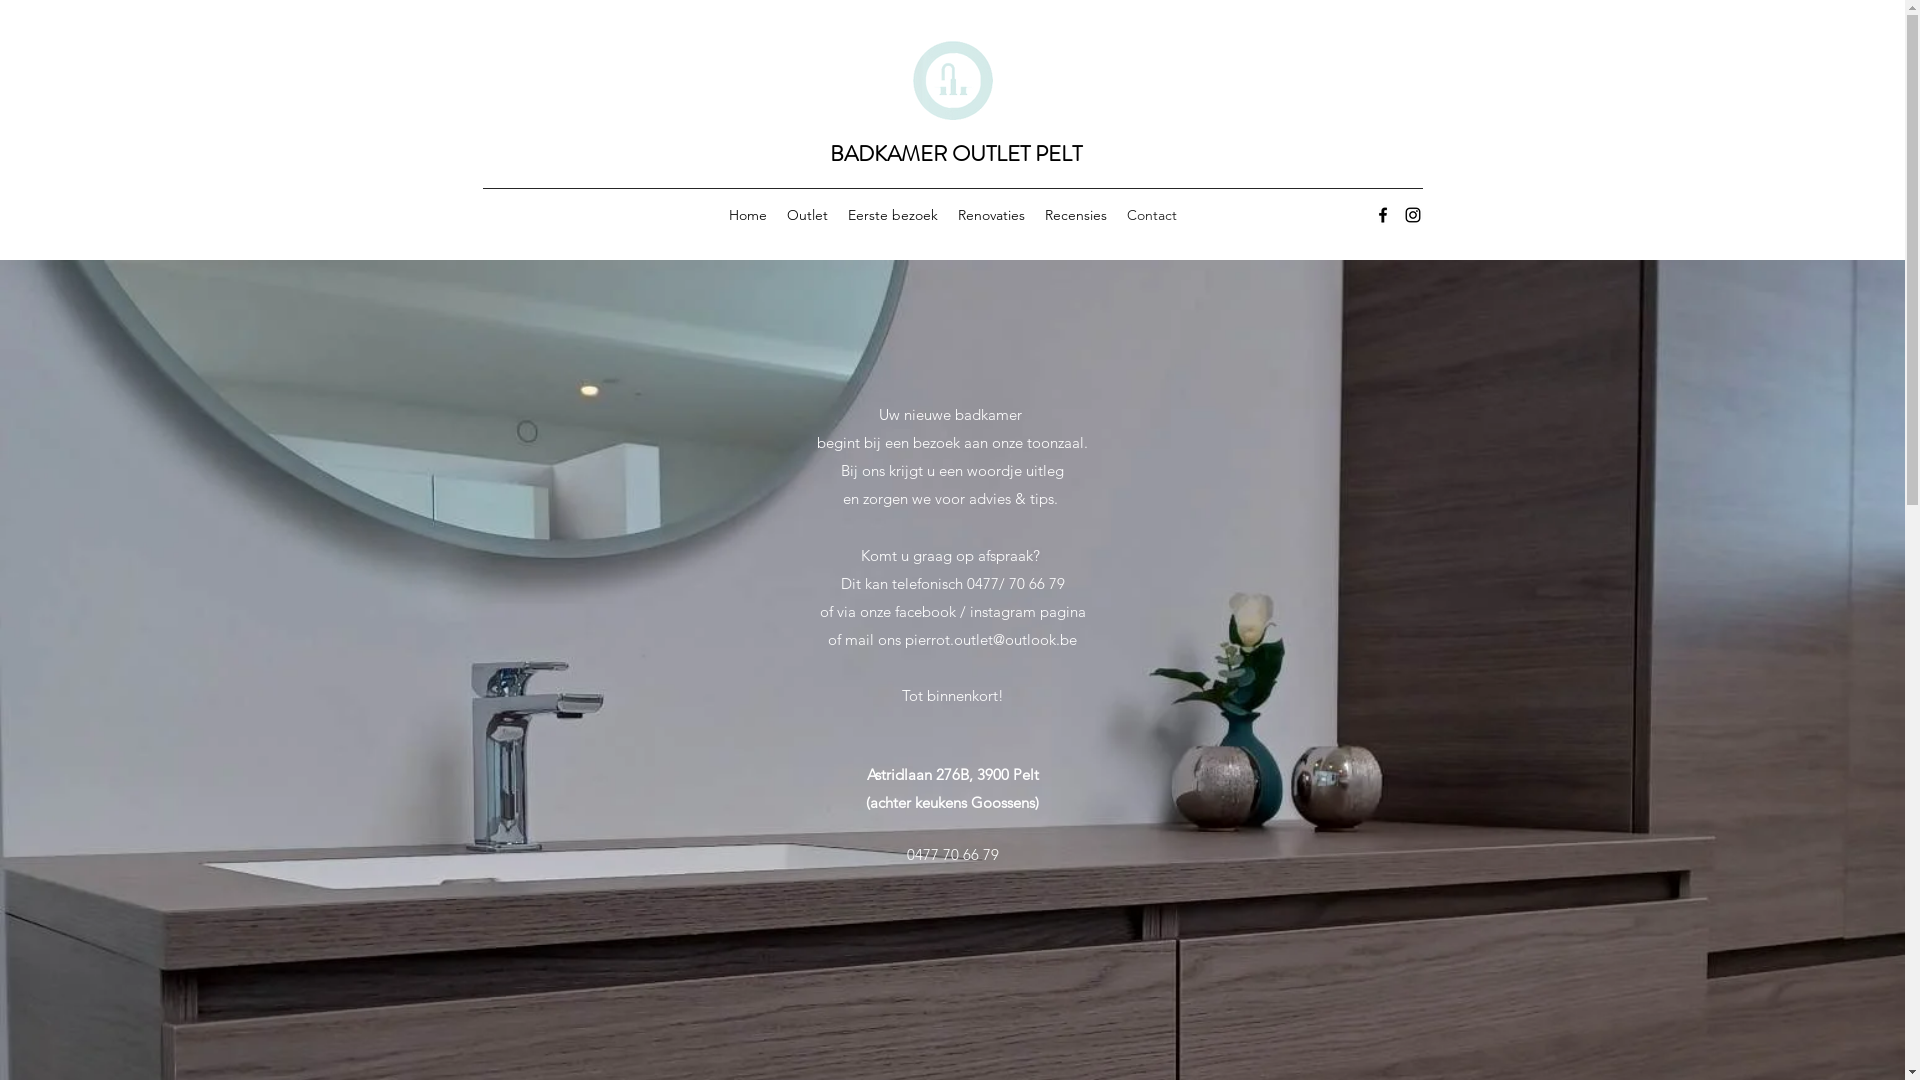 This screenshot has width=1920, height=1080. Describe the element at coordinates (806, 215) in the screenshot. I see `Outlet` at that location.